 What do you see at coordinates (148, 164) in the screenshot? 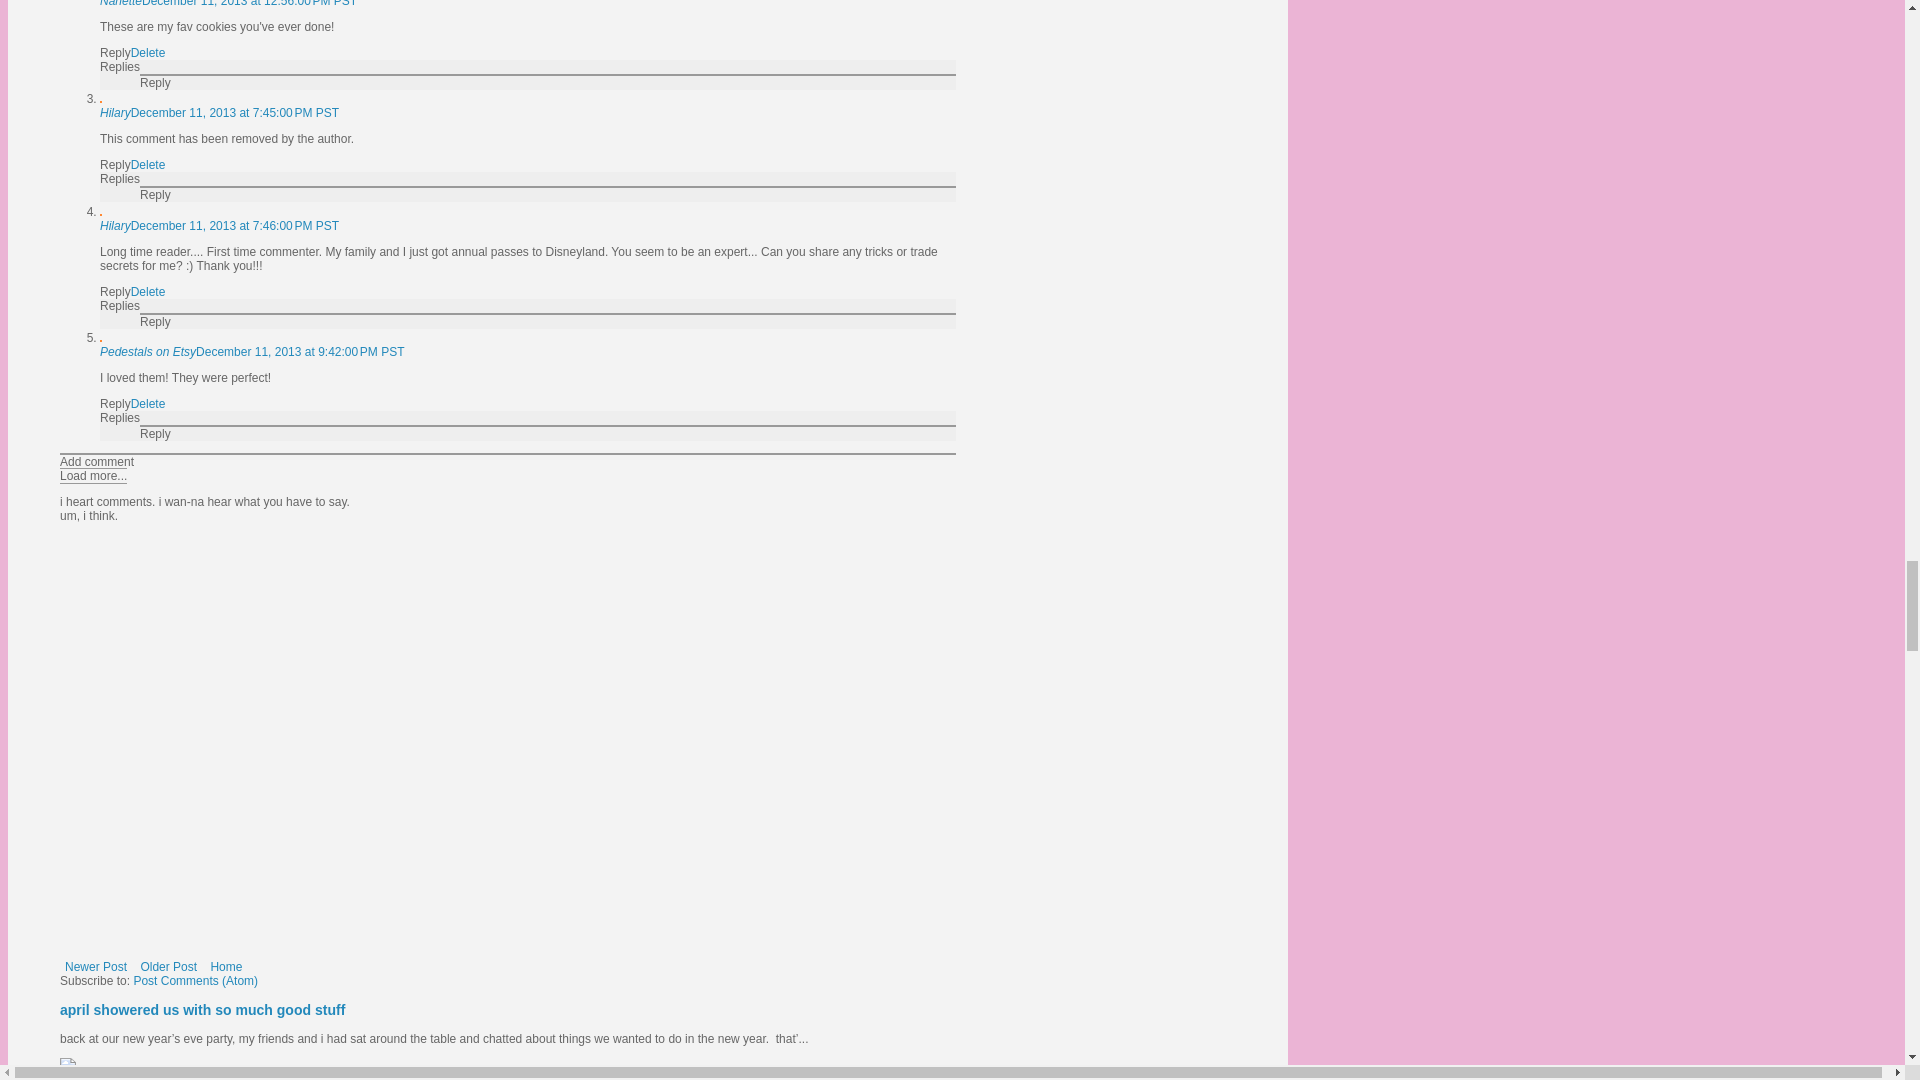
I see `Delete` at bounding box center [148, 164].